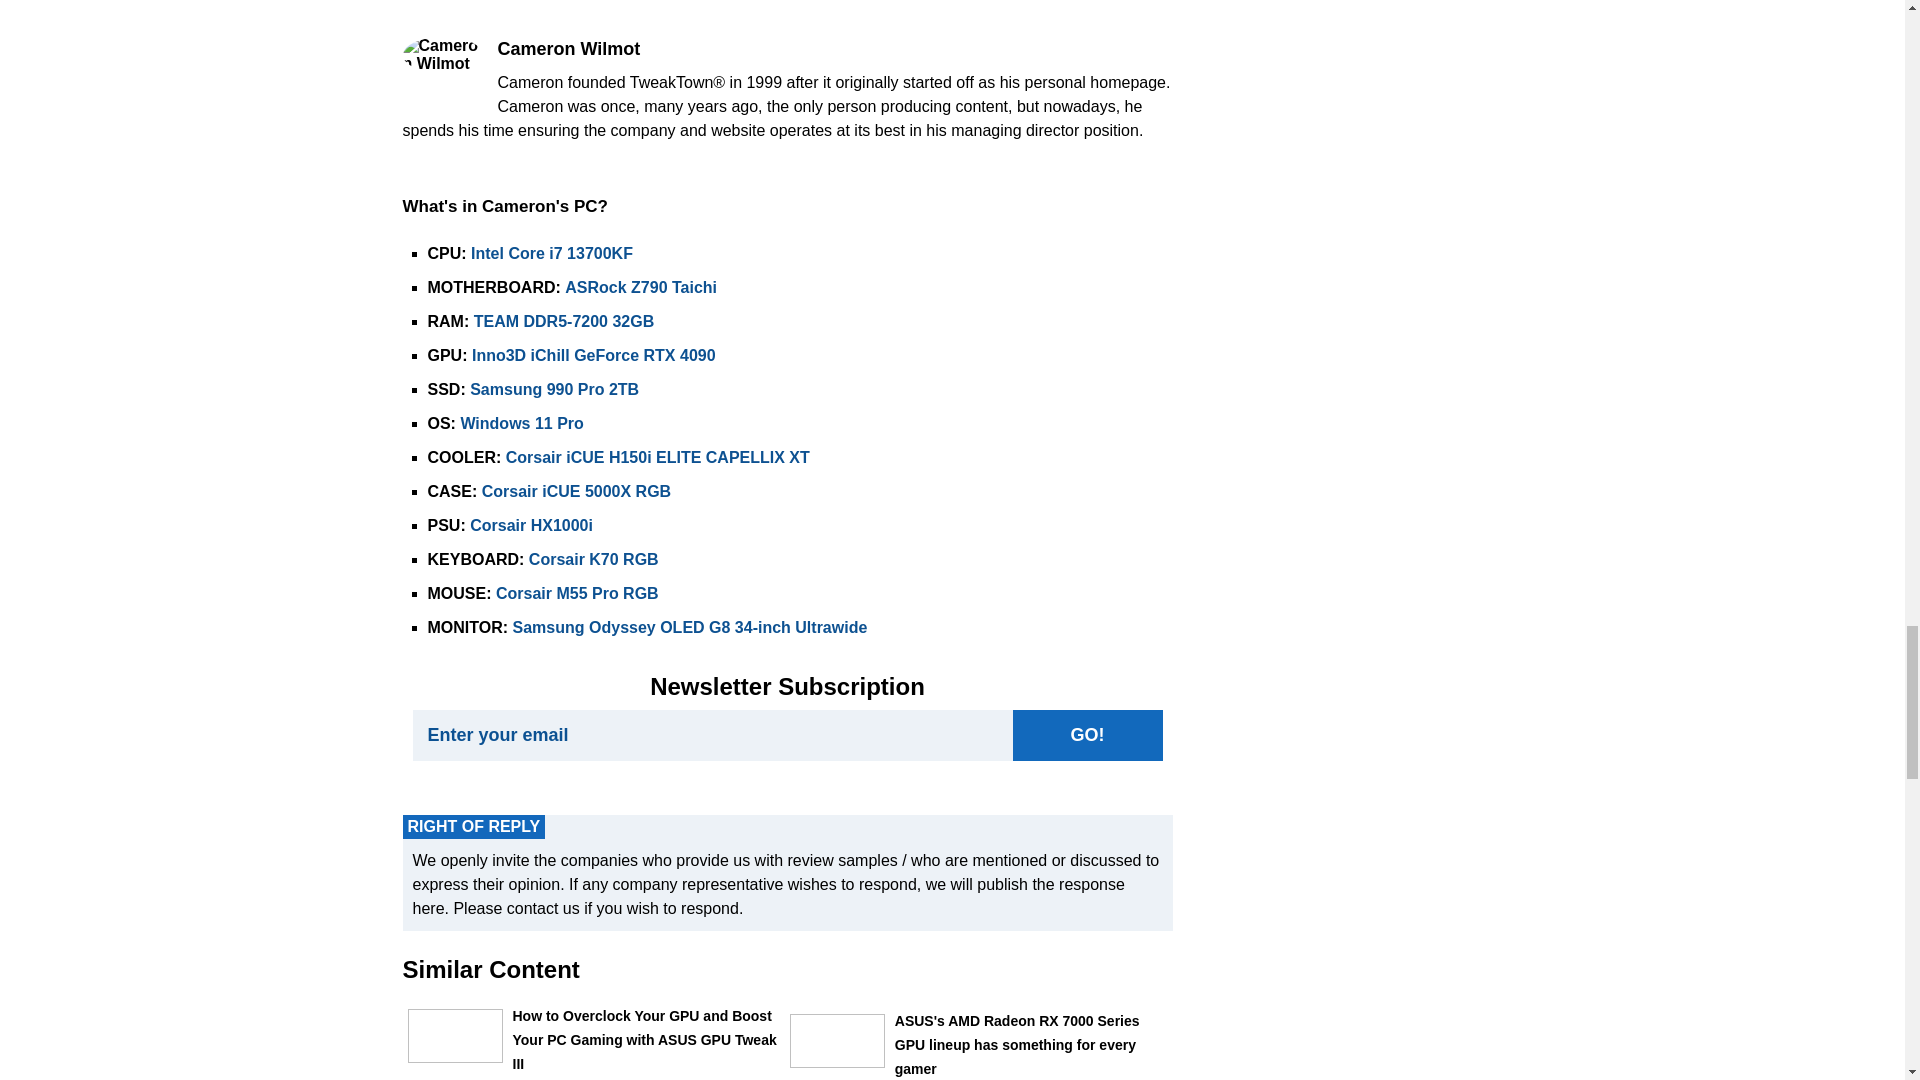 The width and height of the screenshot is (1920, 1080). Describe the element at coordinates (552, 254) in the screenshot. I see `Buy at Amazon` at that location.